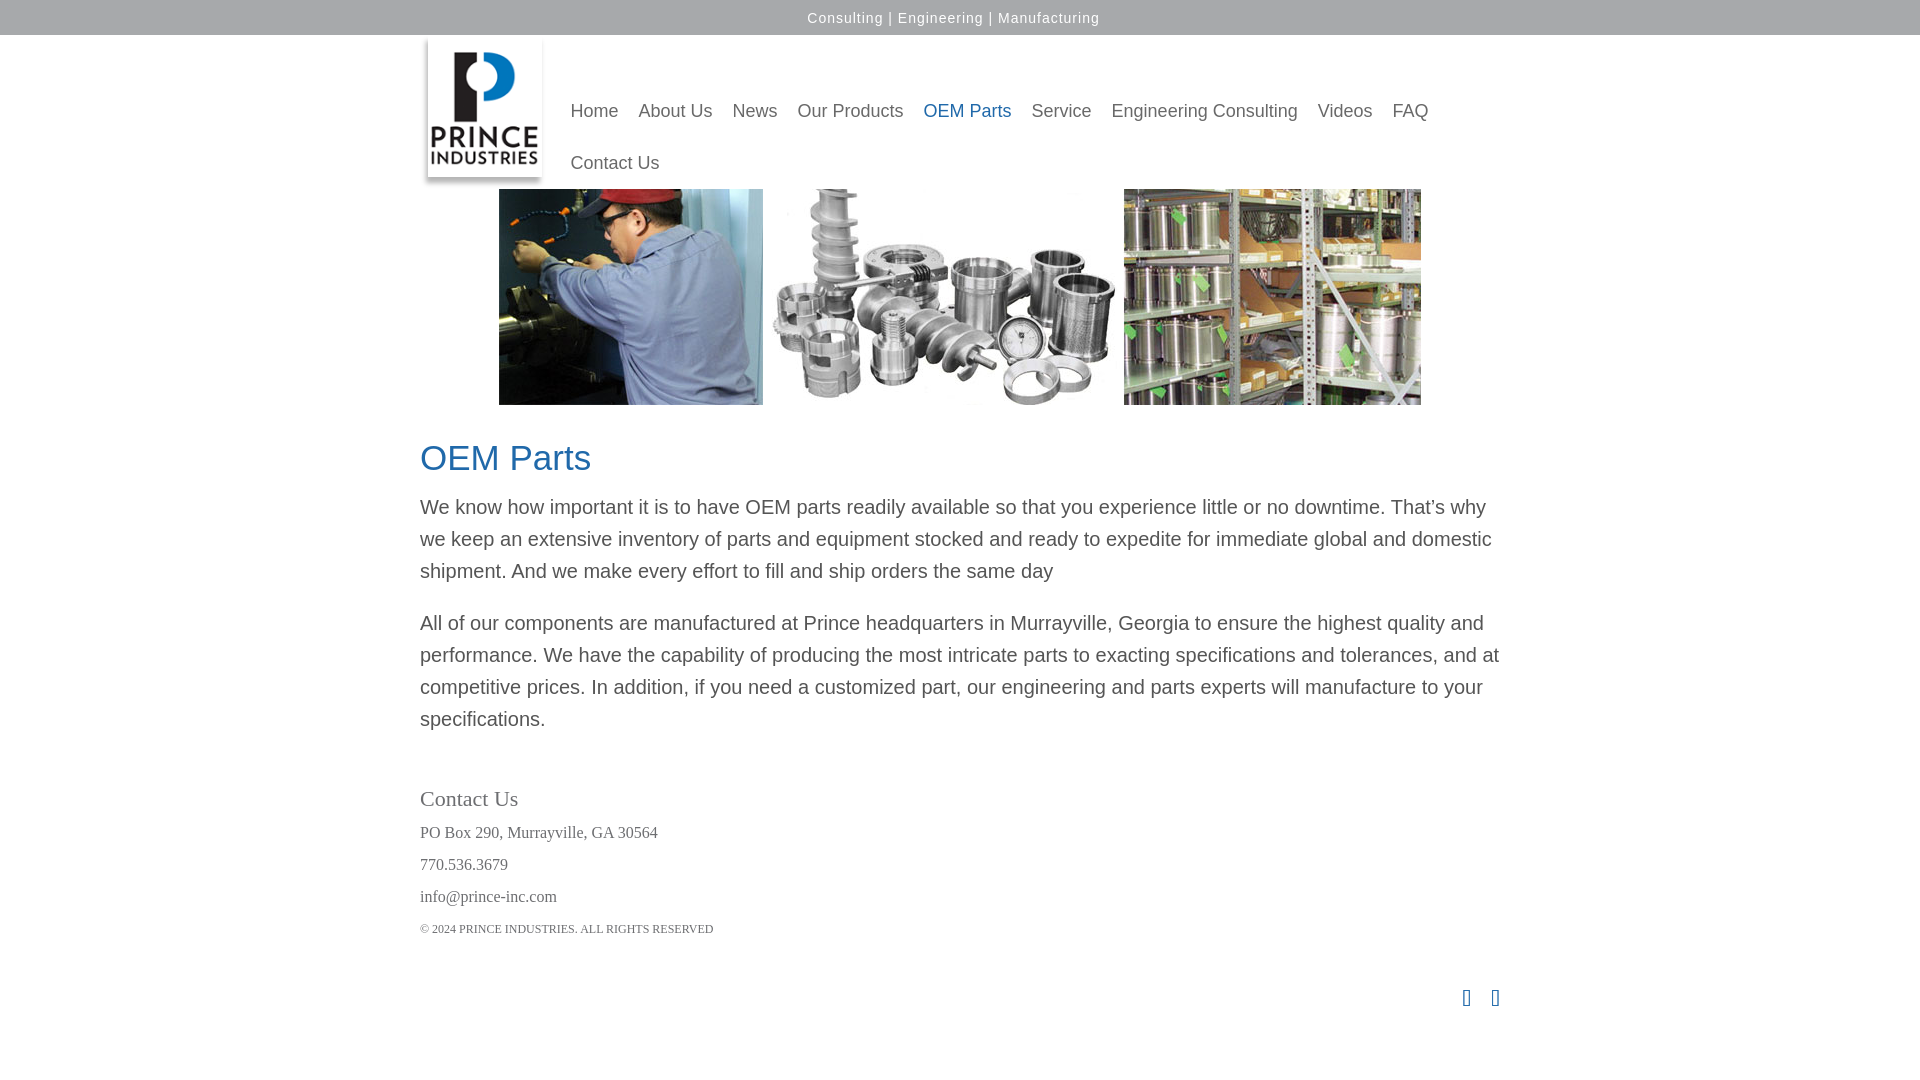  What do you see at coordinates (850, 111) in the screenshot?
I see `Our Products` at bounding box center [850, 111].